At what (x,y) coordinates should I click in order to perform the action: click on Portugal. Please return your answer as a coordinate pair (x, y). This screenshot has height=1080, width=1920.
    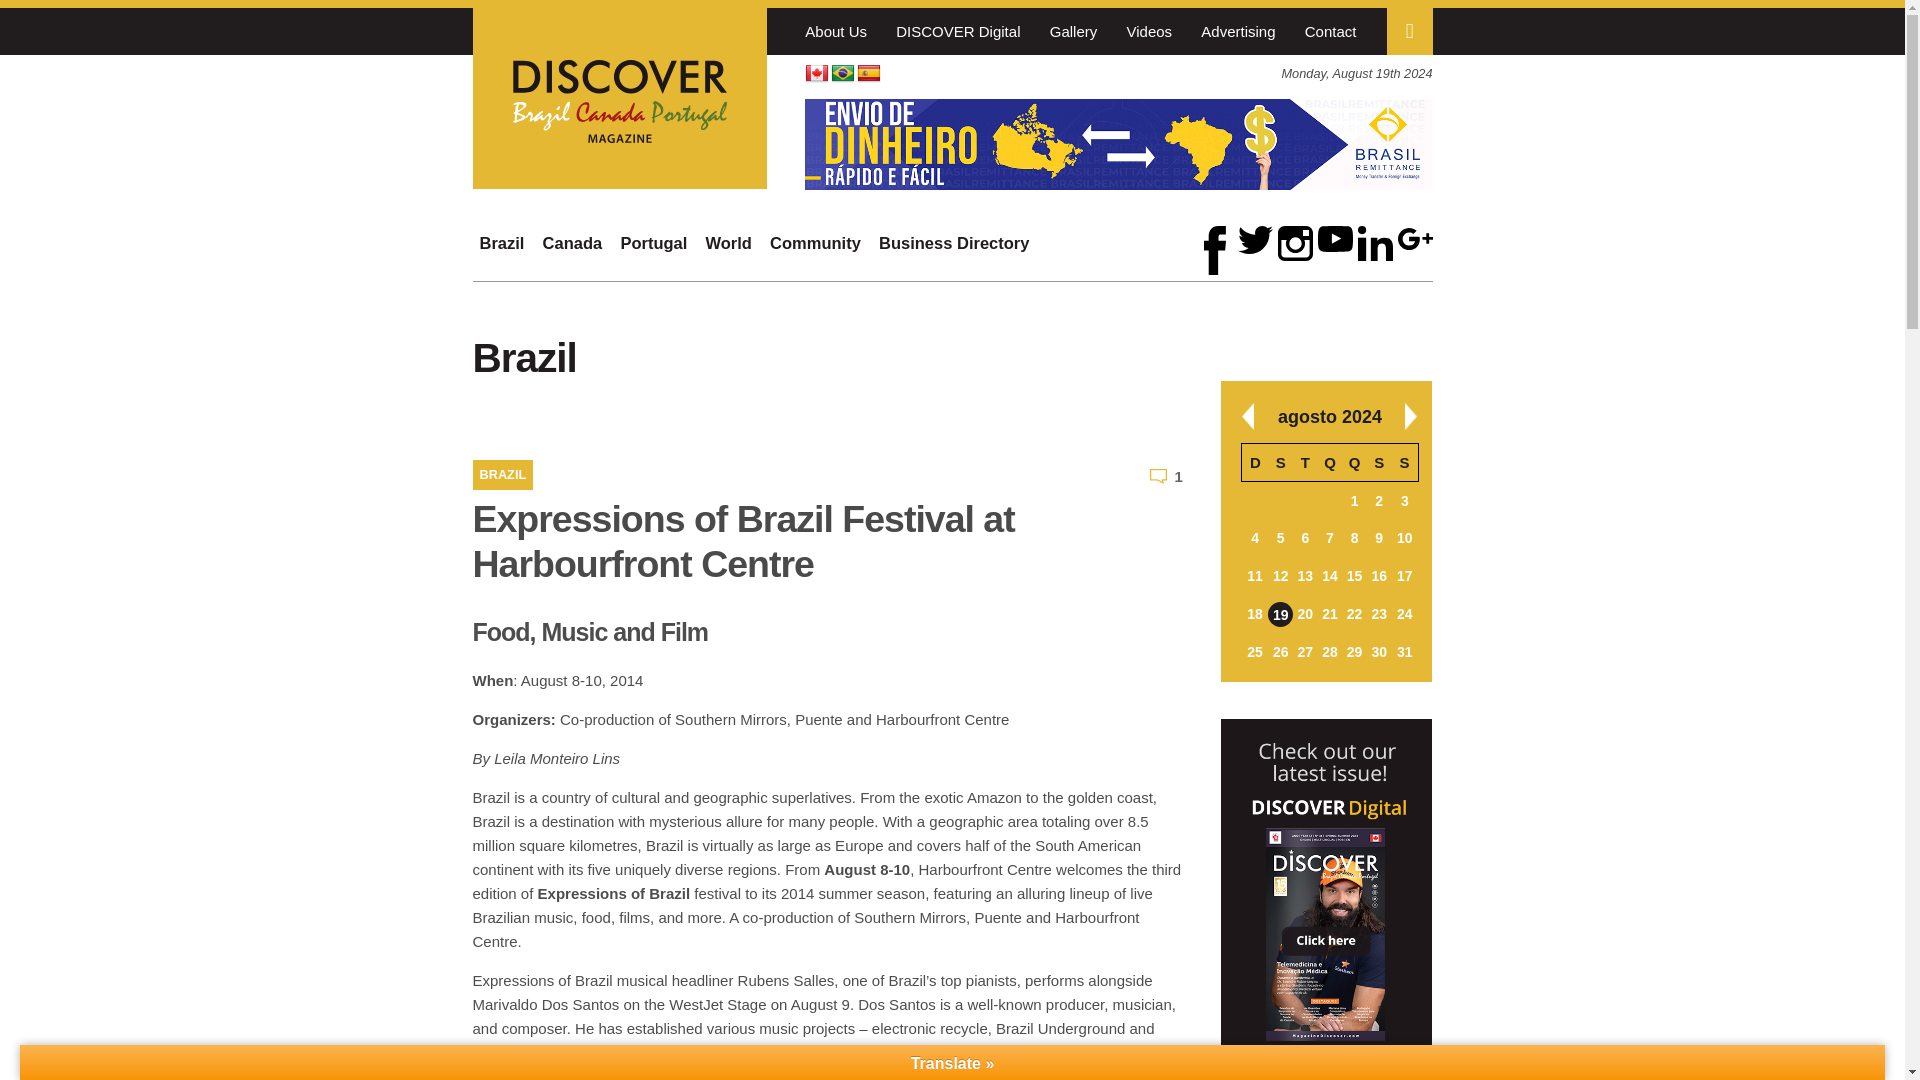
    Looking at the image, I should click on (652, 242).